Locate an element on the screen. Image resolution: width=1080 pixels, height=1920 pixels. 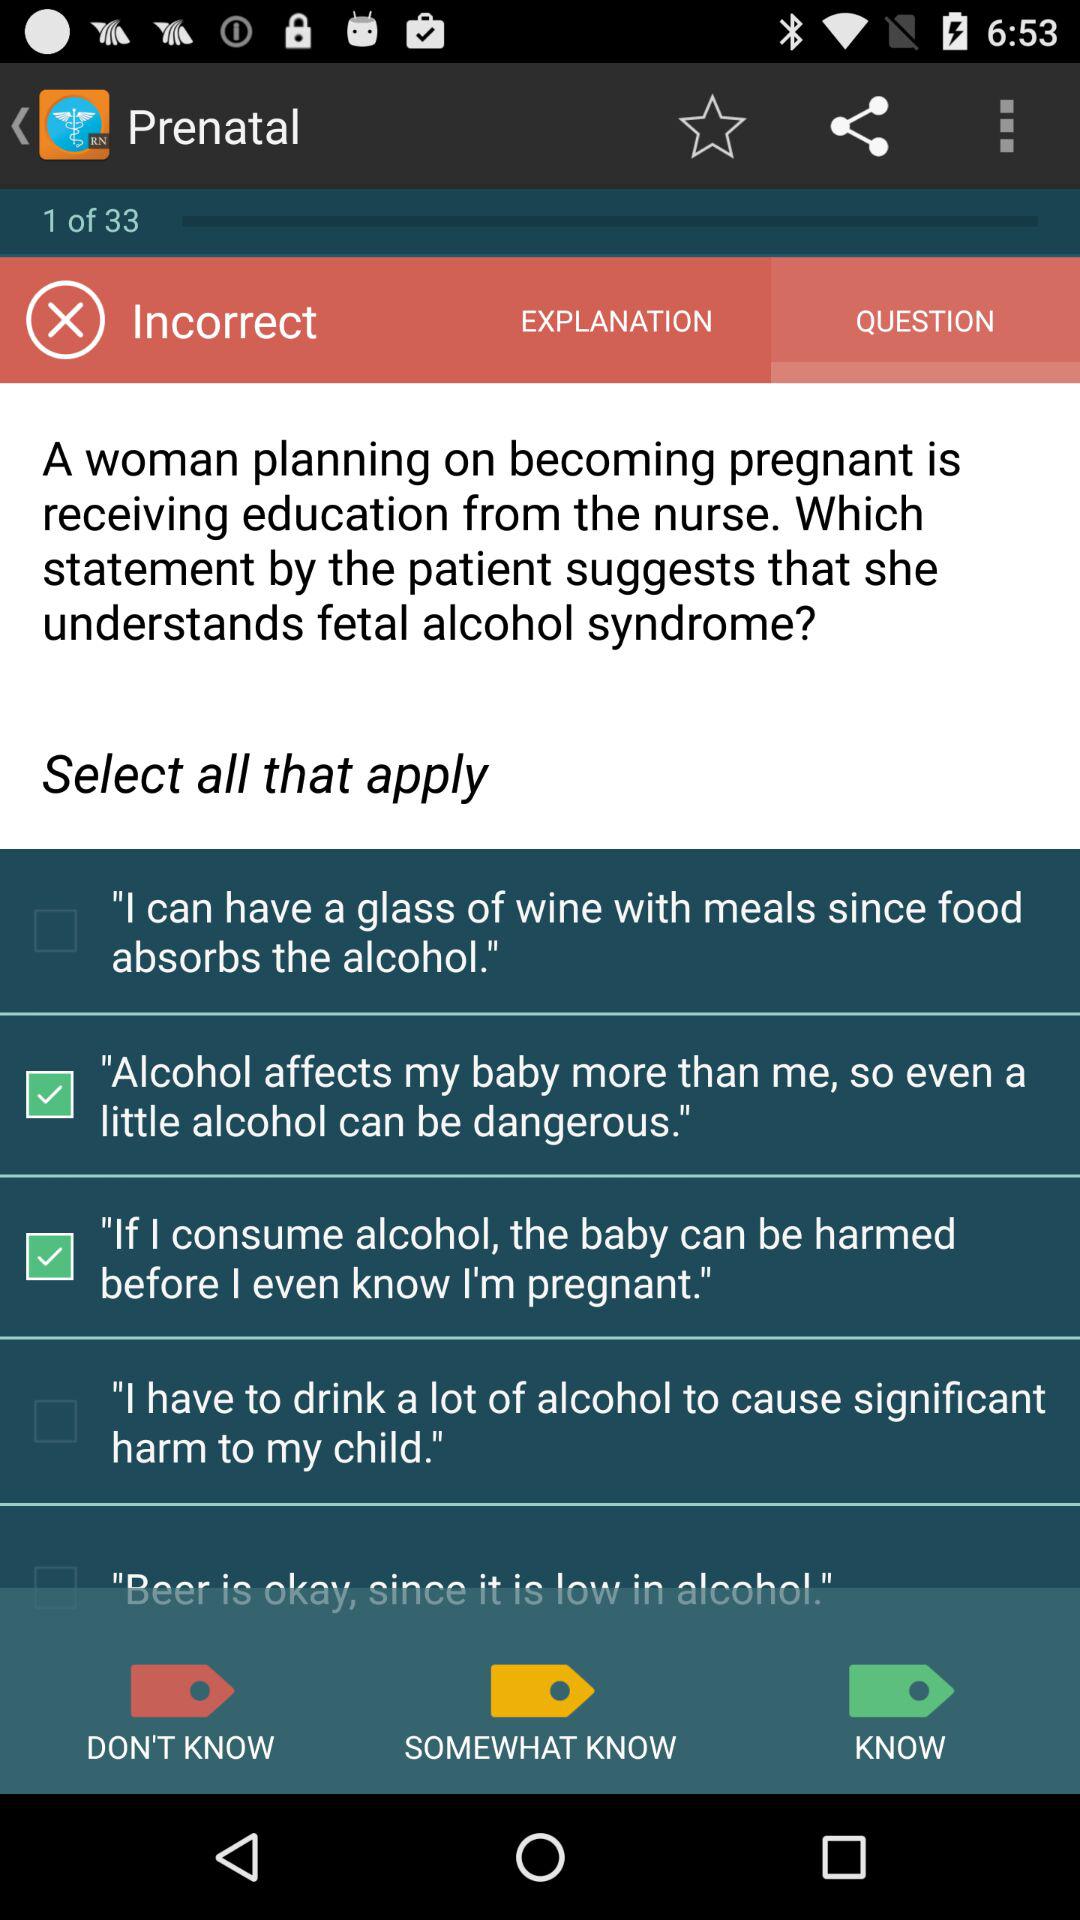
scroll until the explanation button is located at coordinates (616, 320).